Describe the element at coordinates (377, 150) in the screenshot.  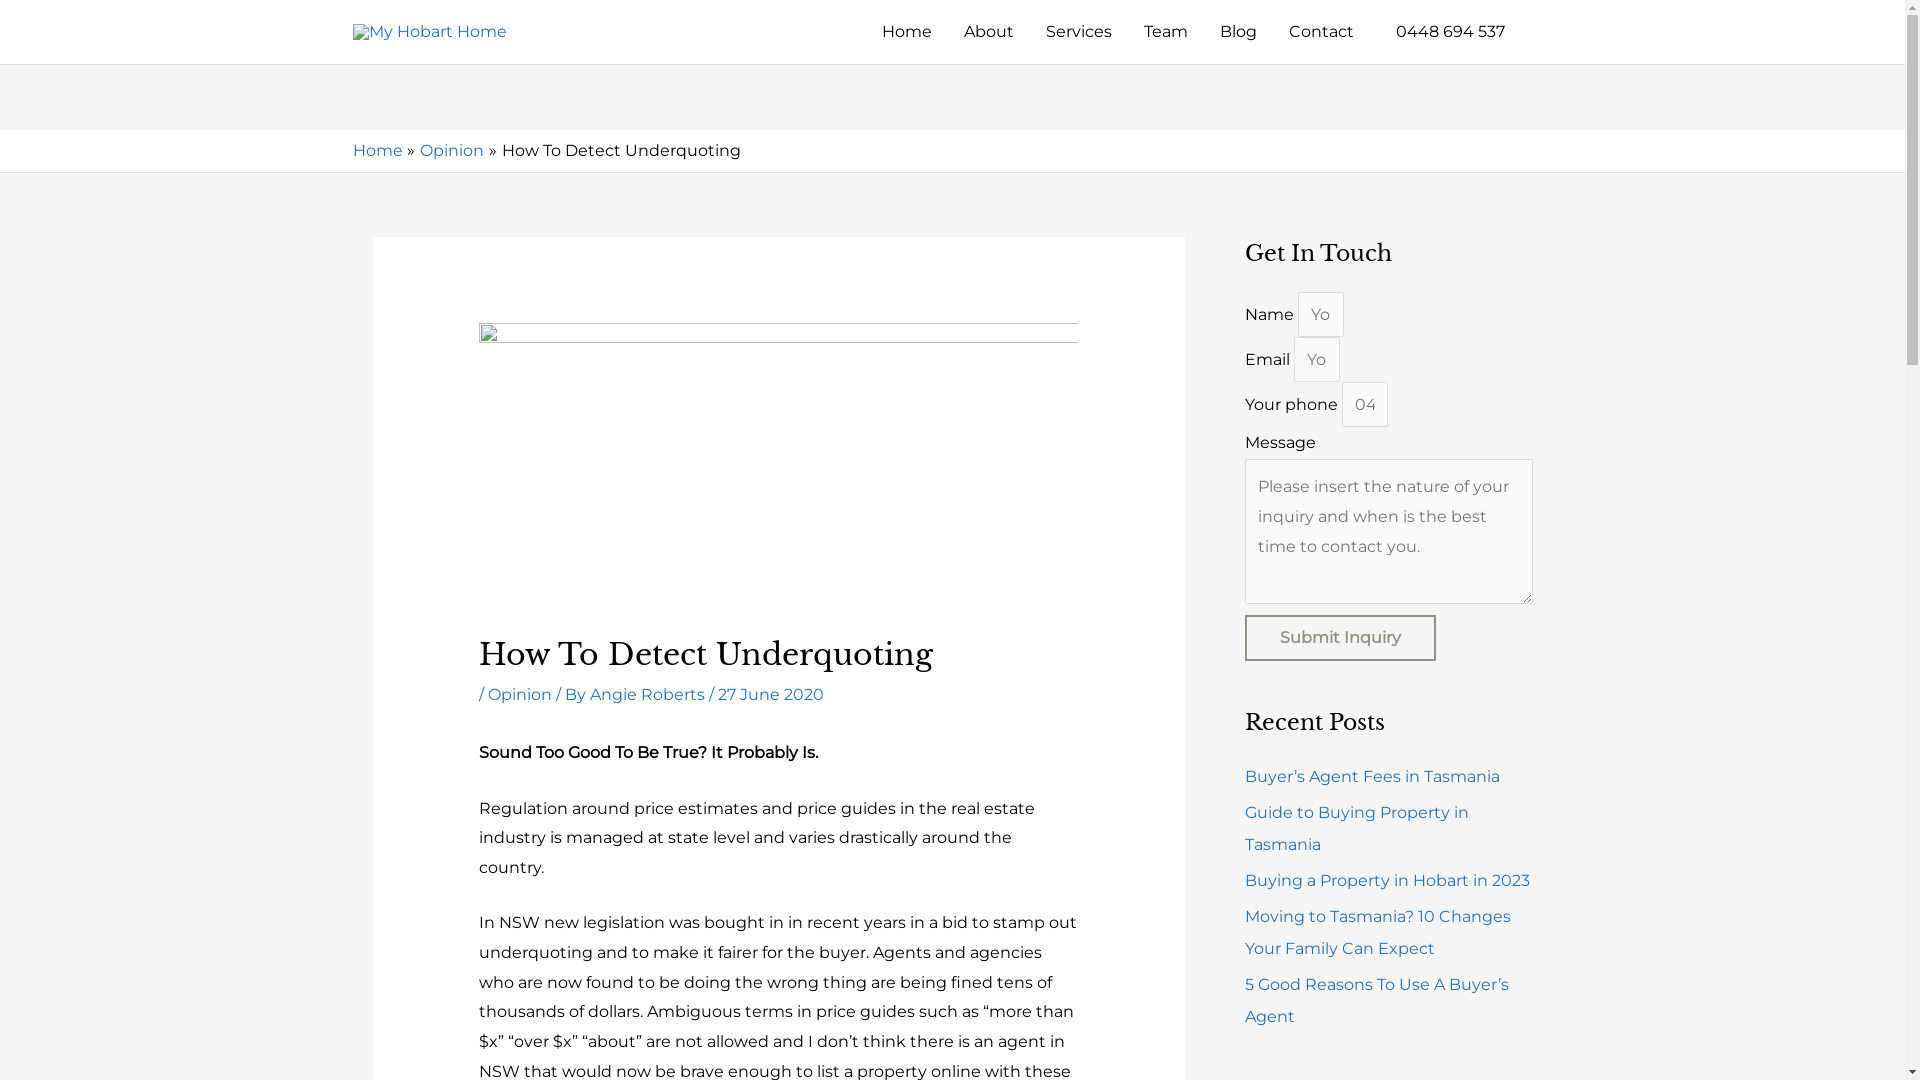
I see `Home` at that location.